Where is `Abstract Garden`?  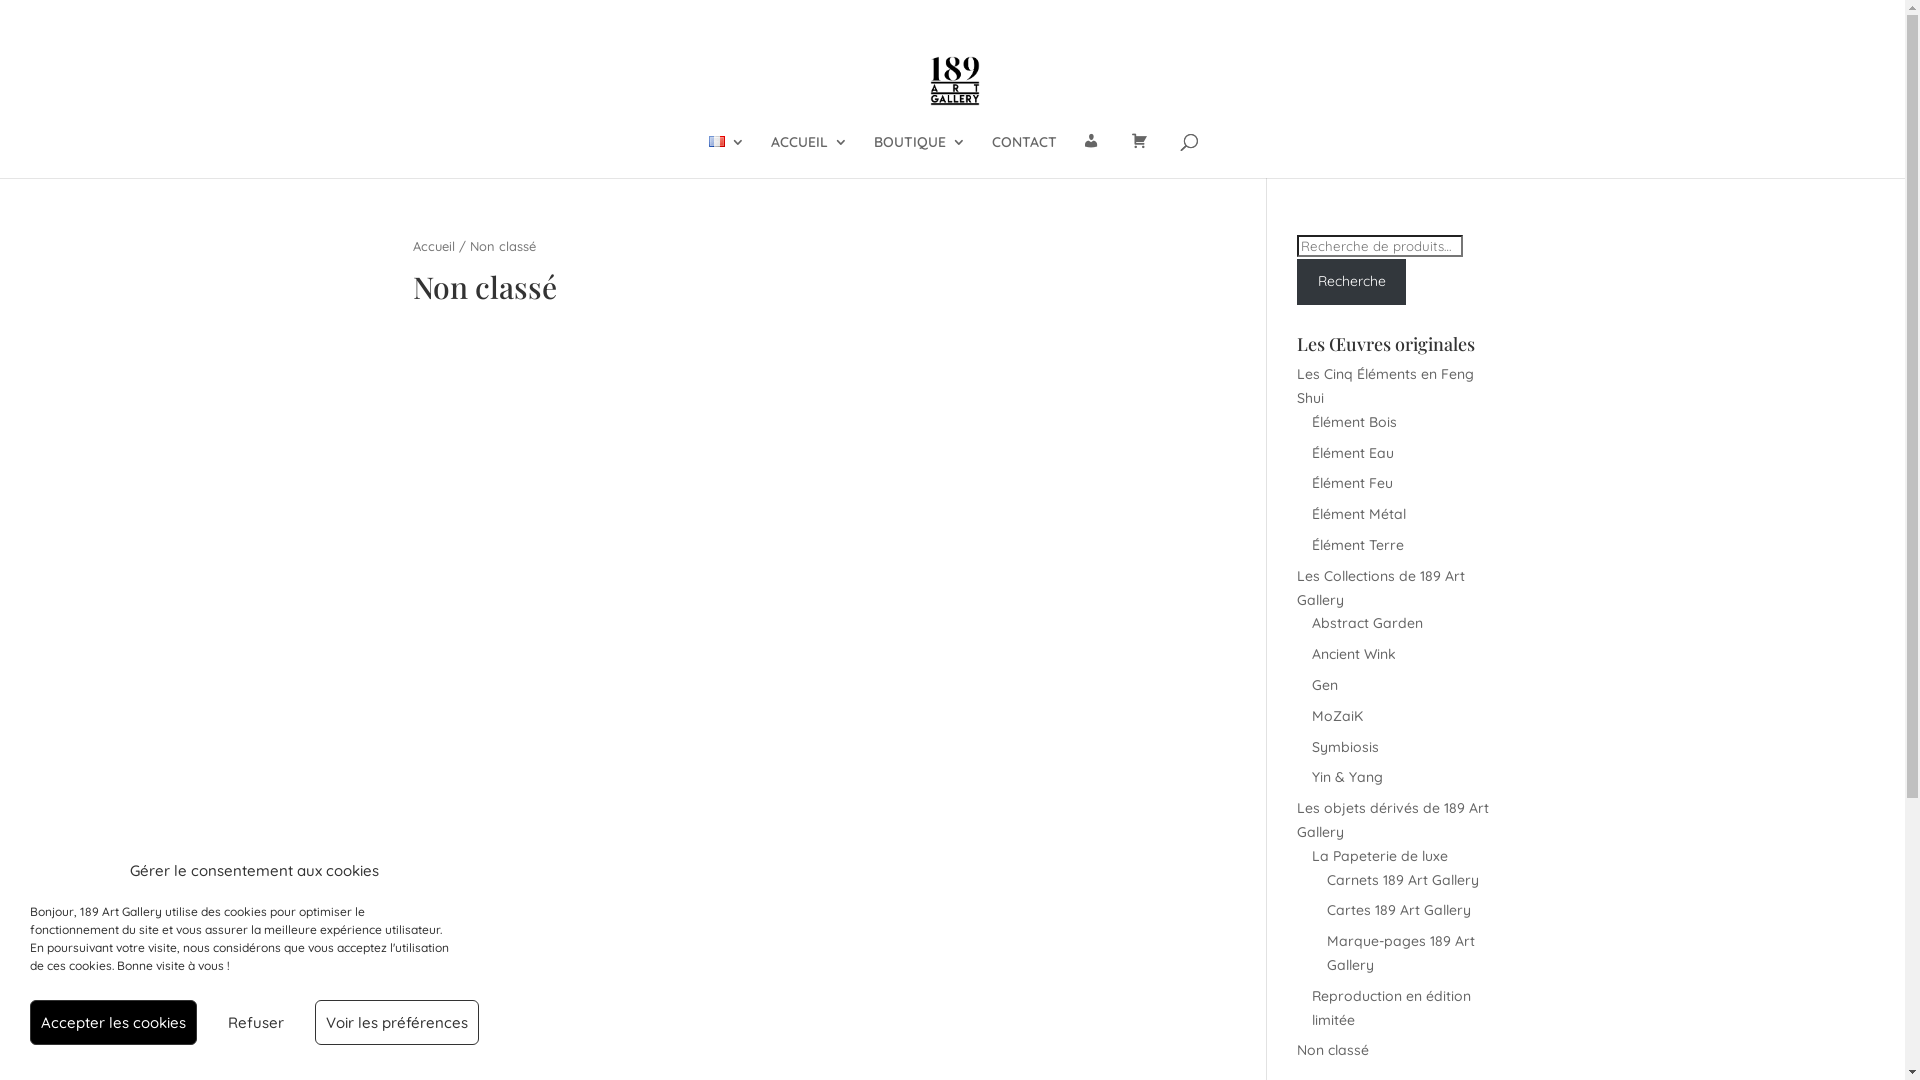
Abstract Garden is located at coordinates (1368, 623).